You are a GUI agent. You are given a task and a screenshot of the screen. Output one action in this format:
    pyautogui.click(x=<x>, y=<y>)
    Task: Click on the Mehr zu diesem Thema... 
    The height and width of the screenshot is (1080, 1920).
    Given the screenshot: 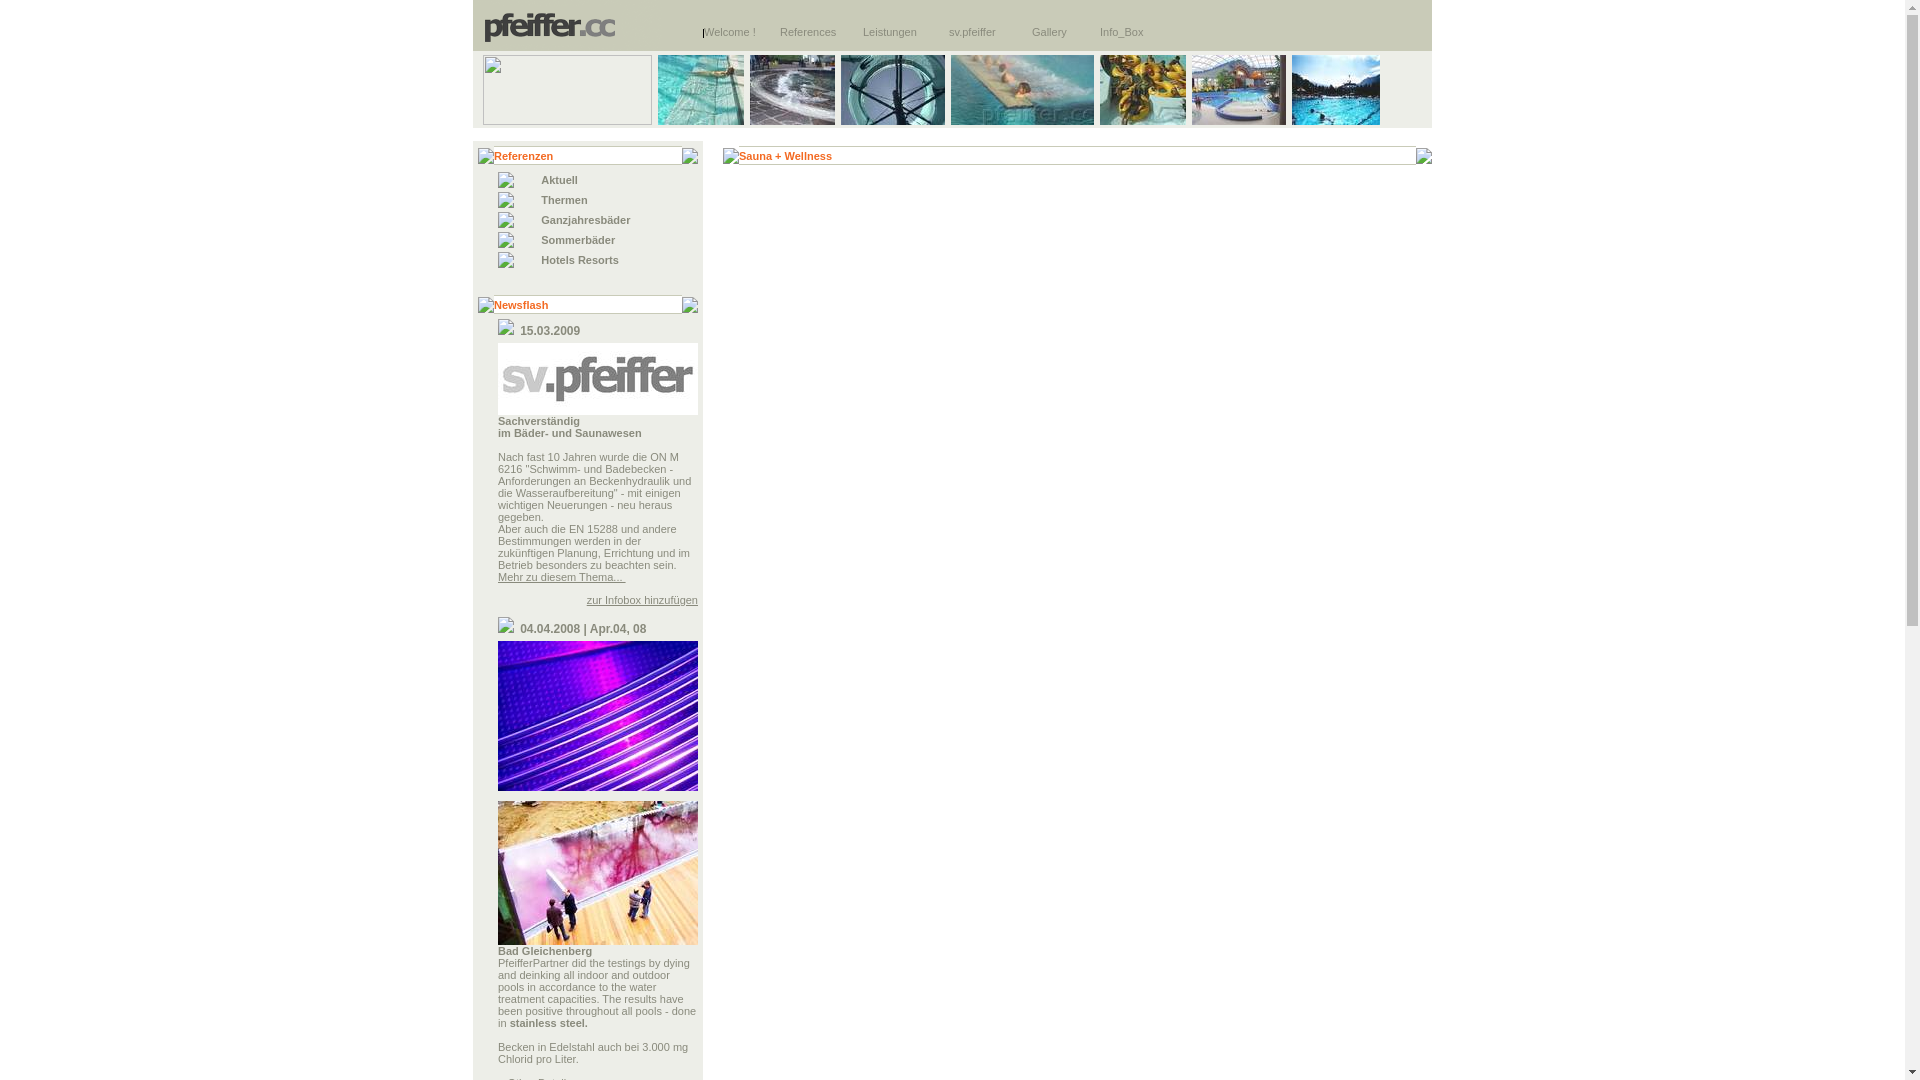 What is the action you would take?
    pyautogui.click(x=562, y=577)
    